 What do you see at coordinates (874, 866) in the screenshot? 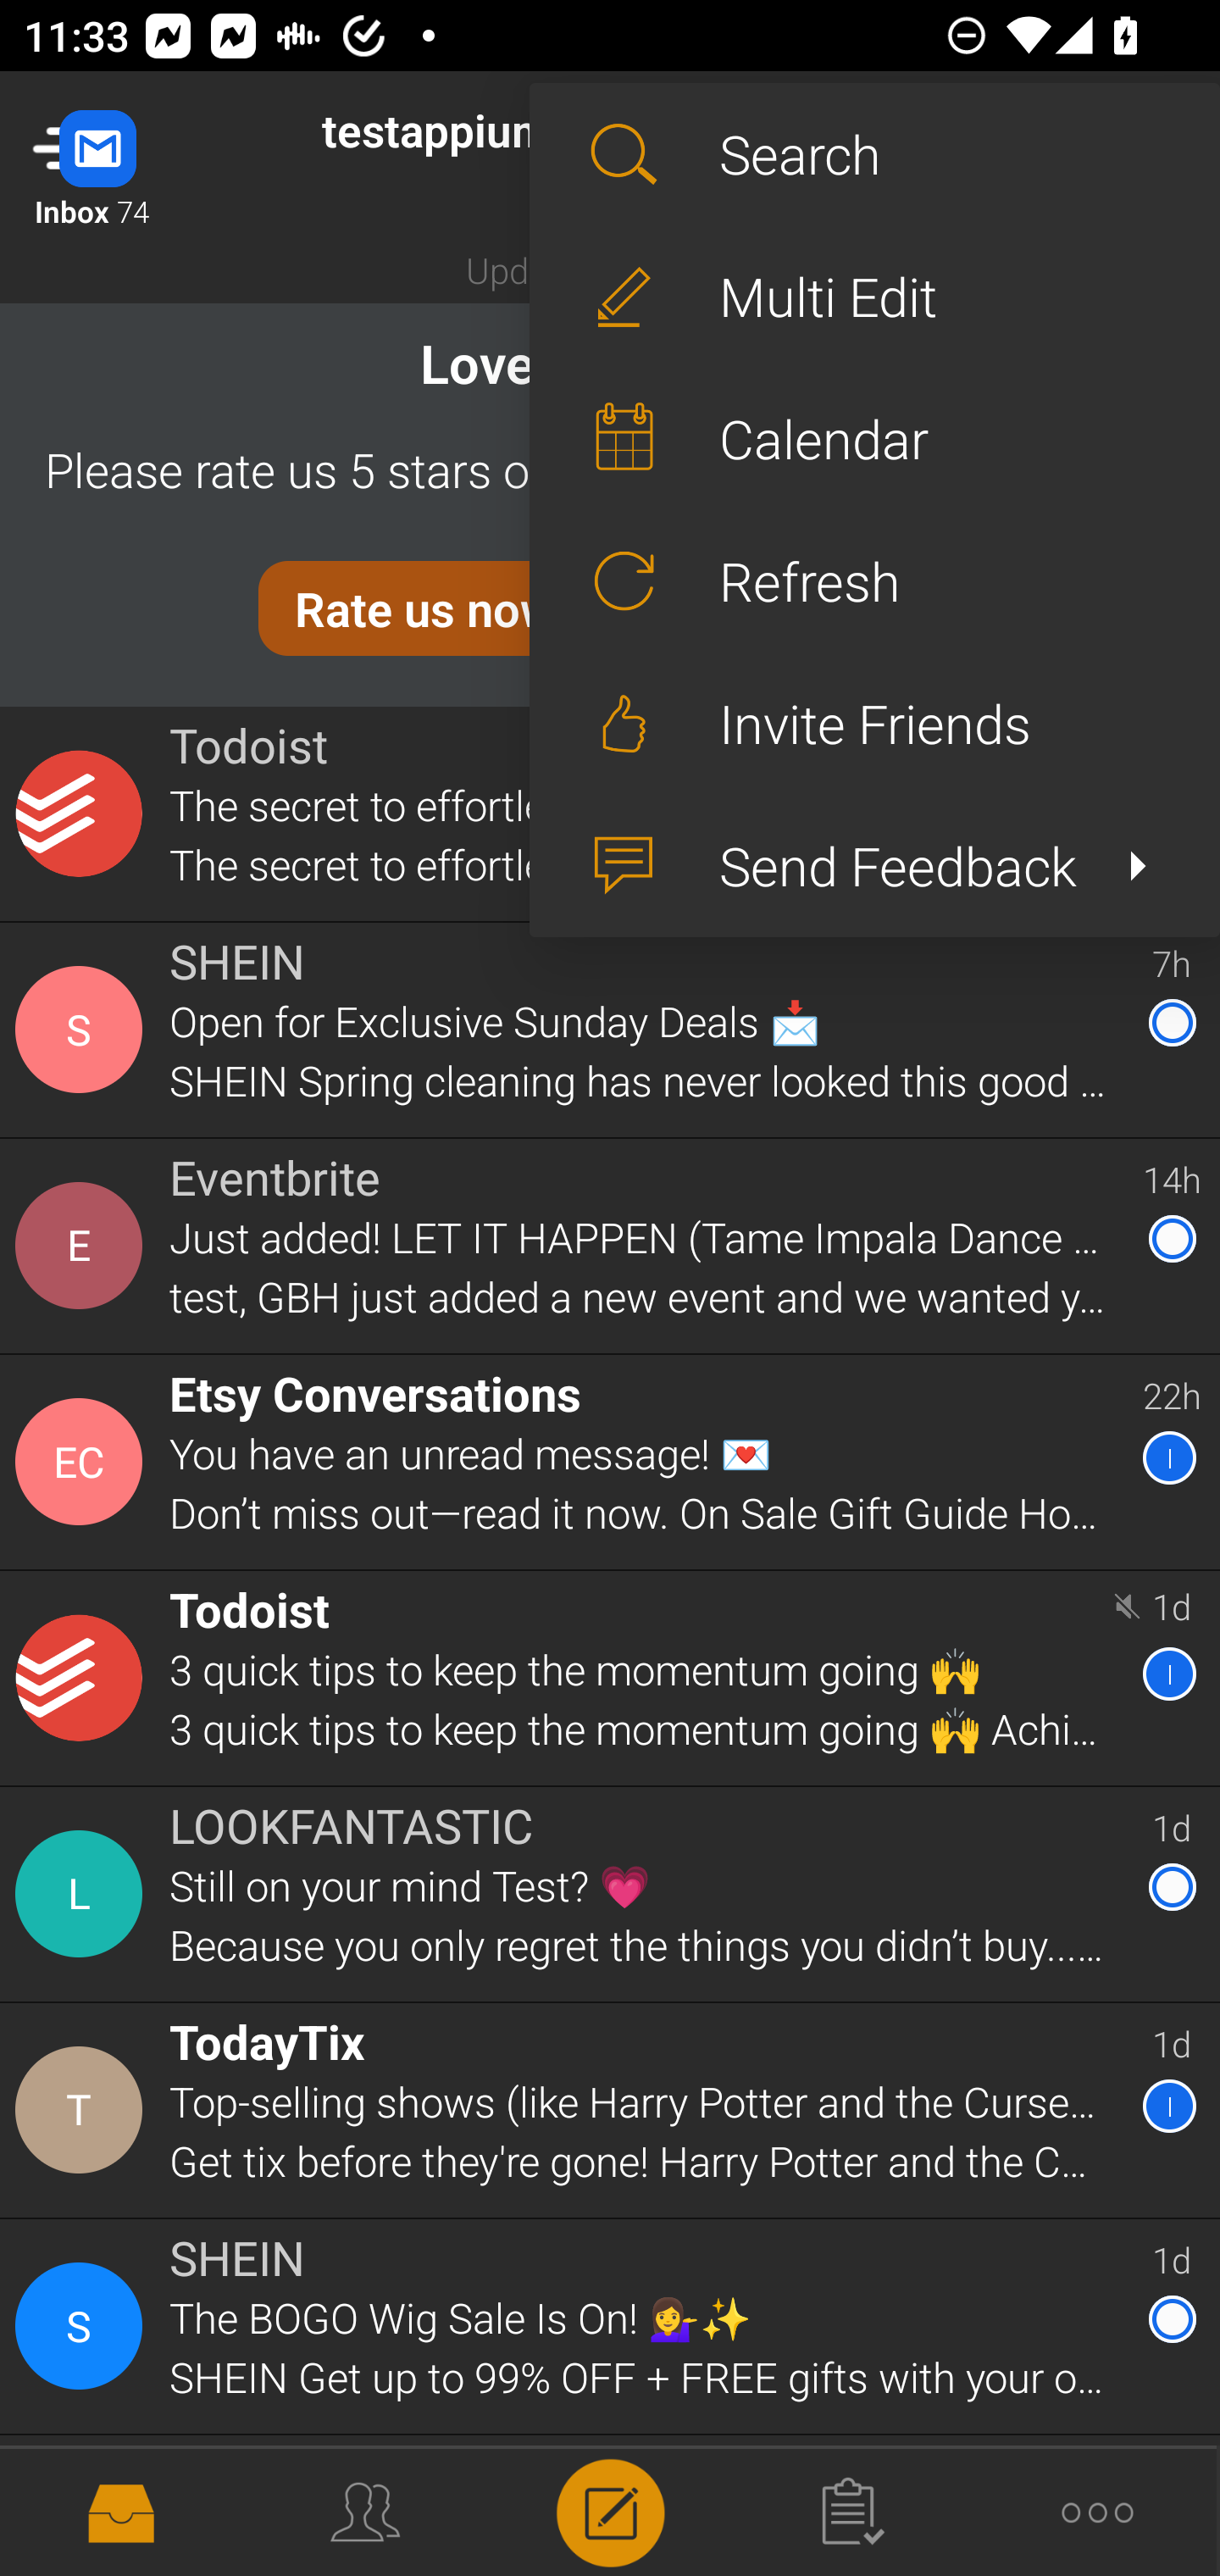
I see `Send Feedback` at bounding box center [874, 866].